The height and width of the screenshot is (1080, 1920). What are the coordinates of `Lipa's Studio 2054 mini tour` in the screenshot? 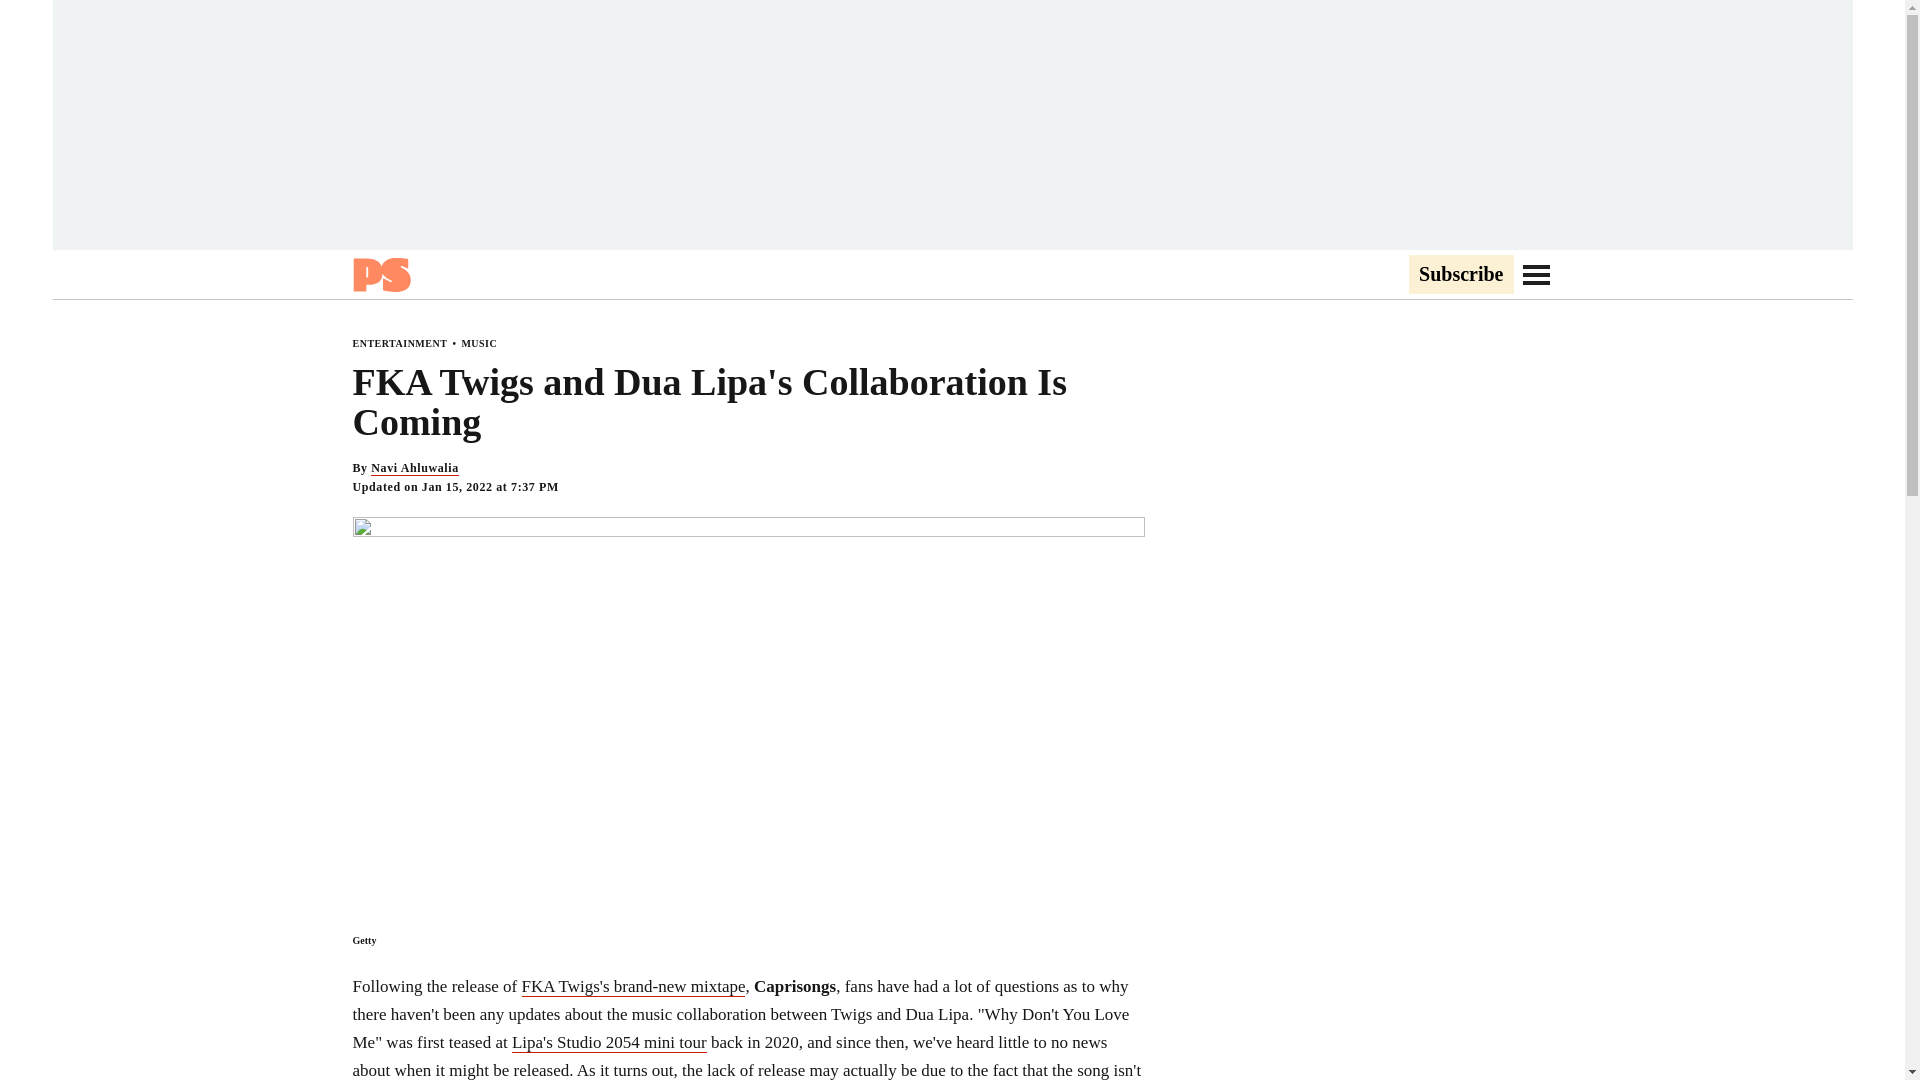 It's located at (609, 1042).